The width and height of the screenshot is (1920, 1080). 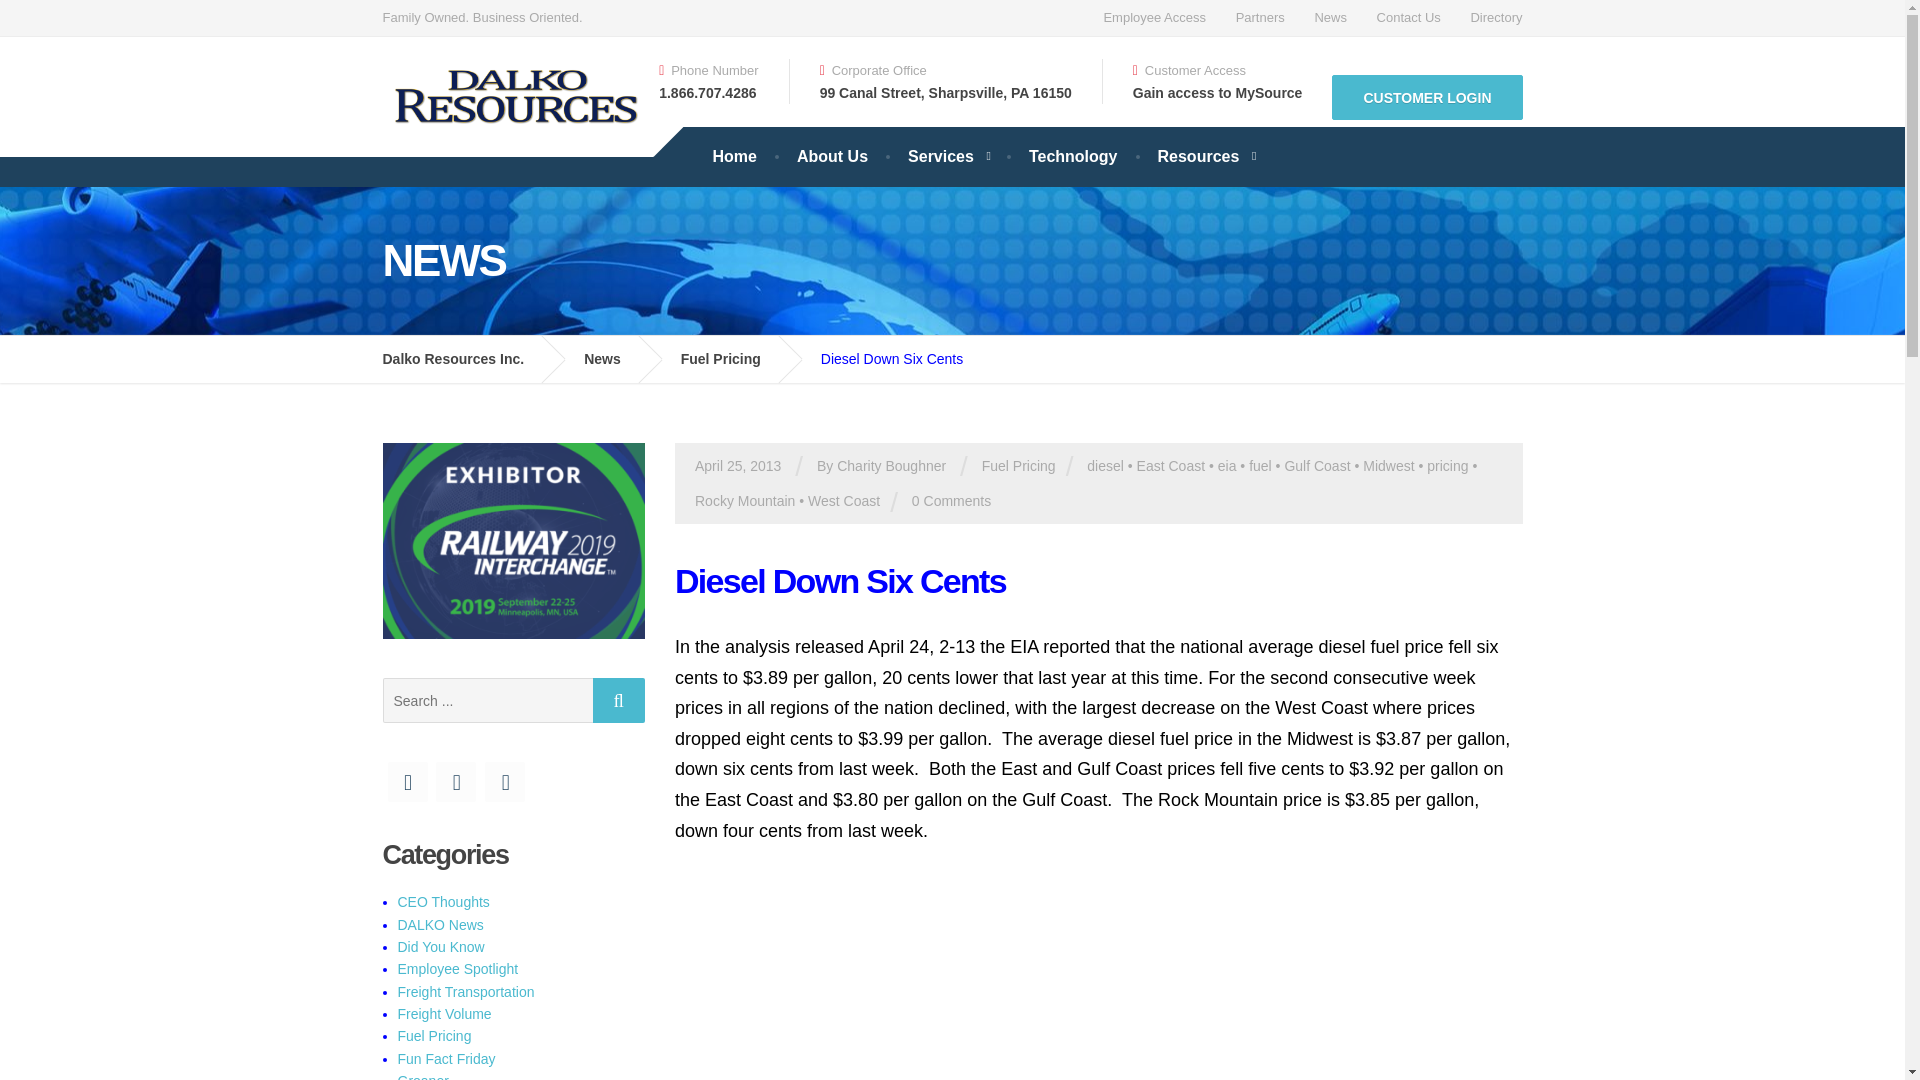 I want to click on eia, so click(x=1226, y=466).